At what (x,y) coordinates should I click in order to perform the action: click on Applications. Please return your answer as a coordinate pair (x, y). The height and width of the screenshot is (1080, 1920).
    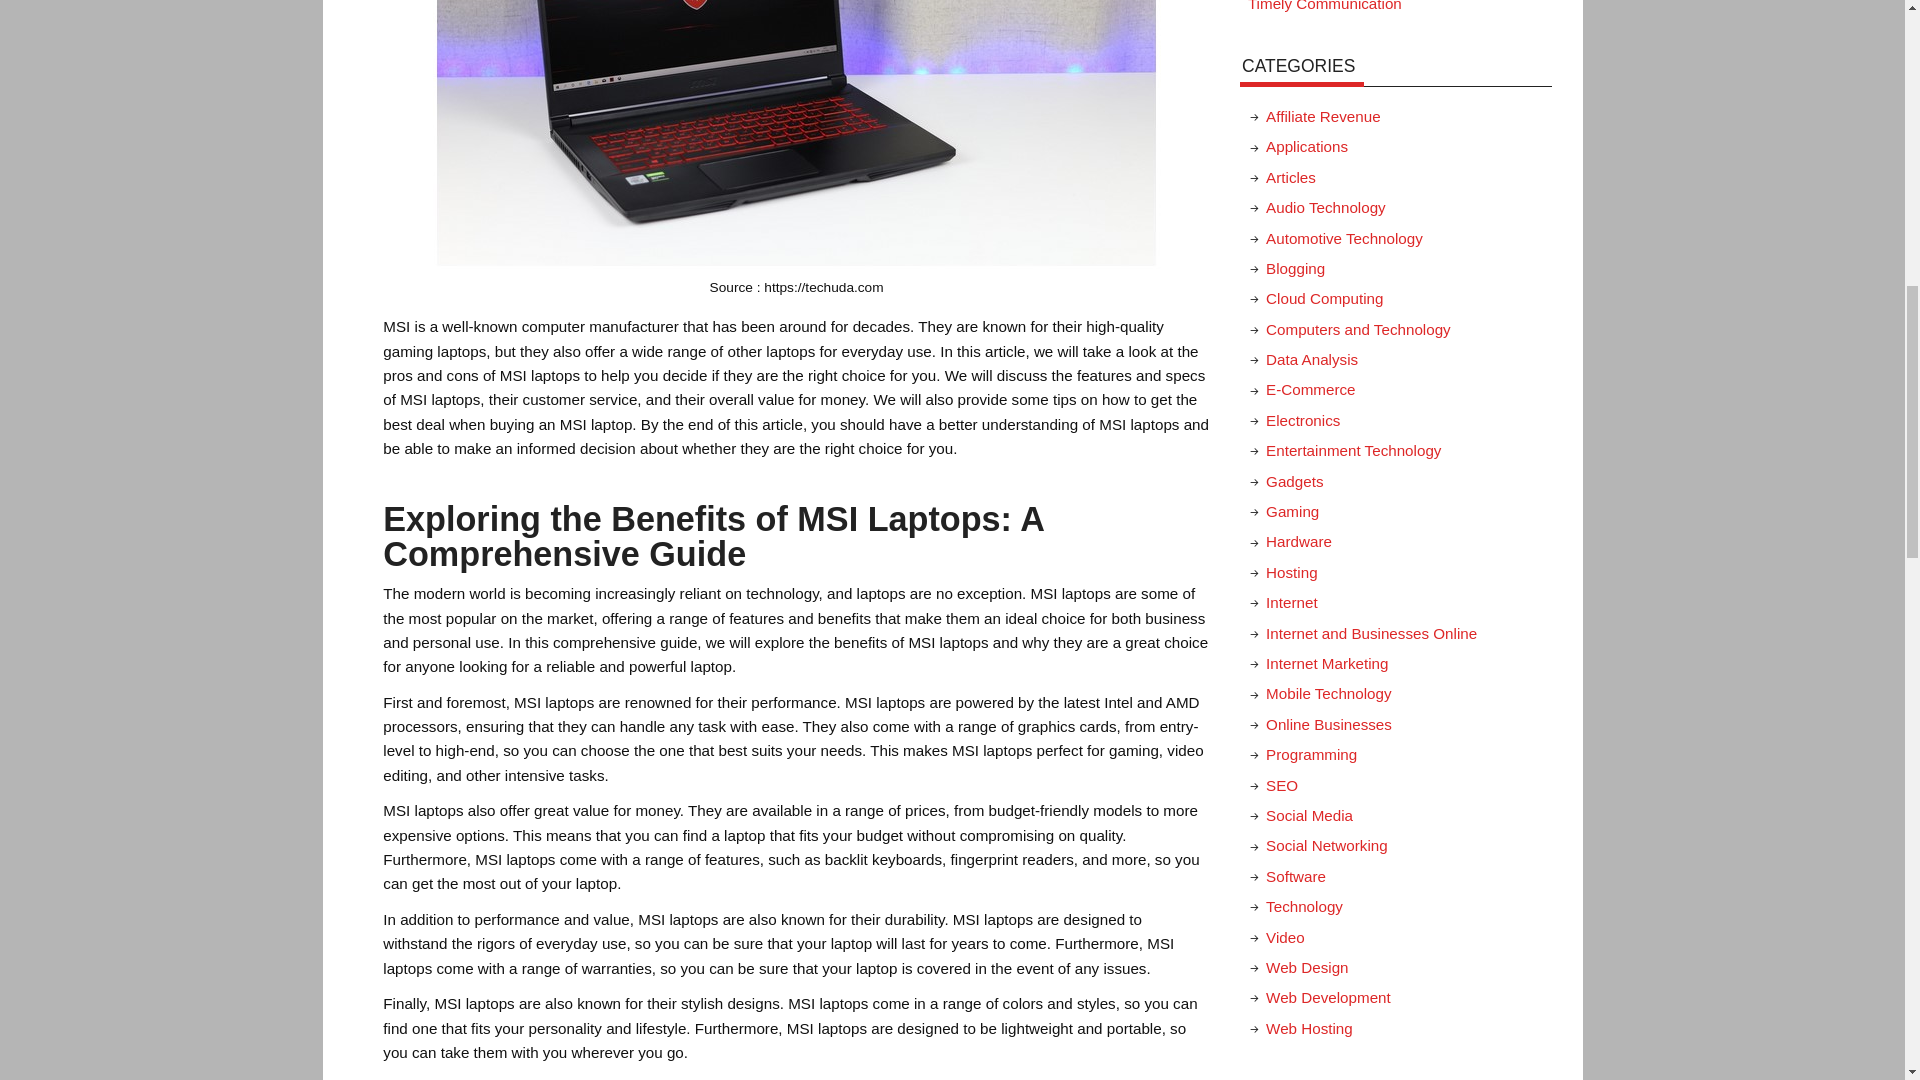
    Looking at the image, I should click on (1306, 146).